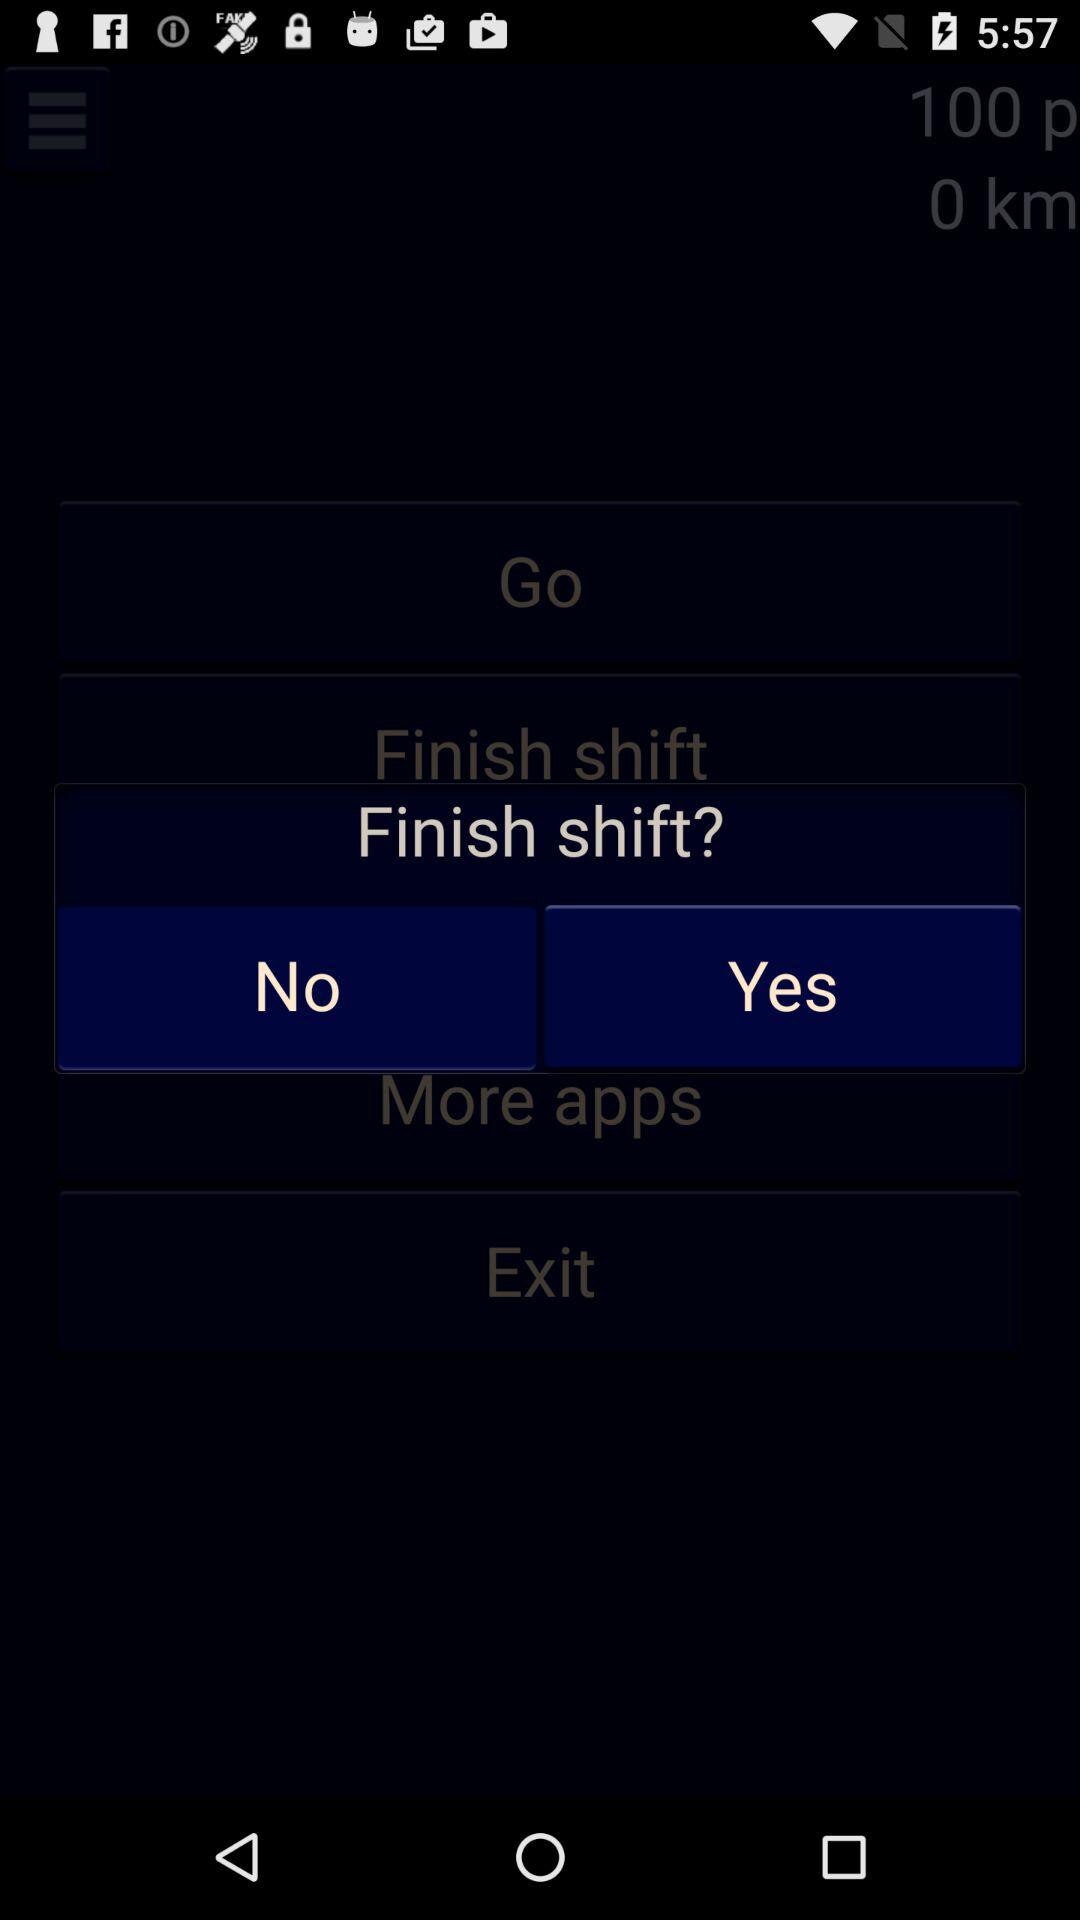  I want to click on open icon above finish shift, so click(540, 583).